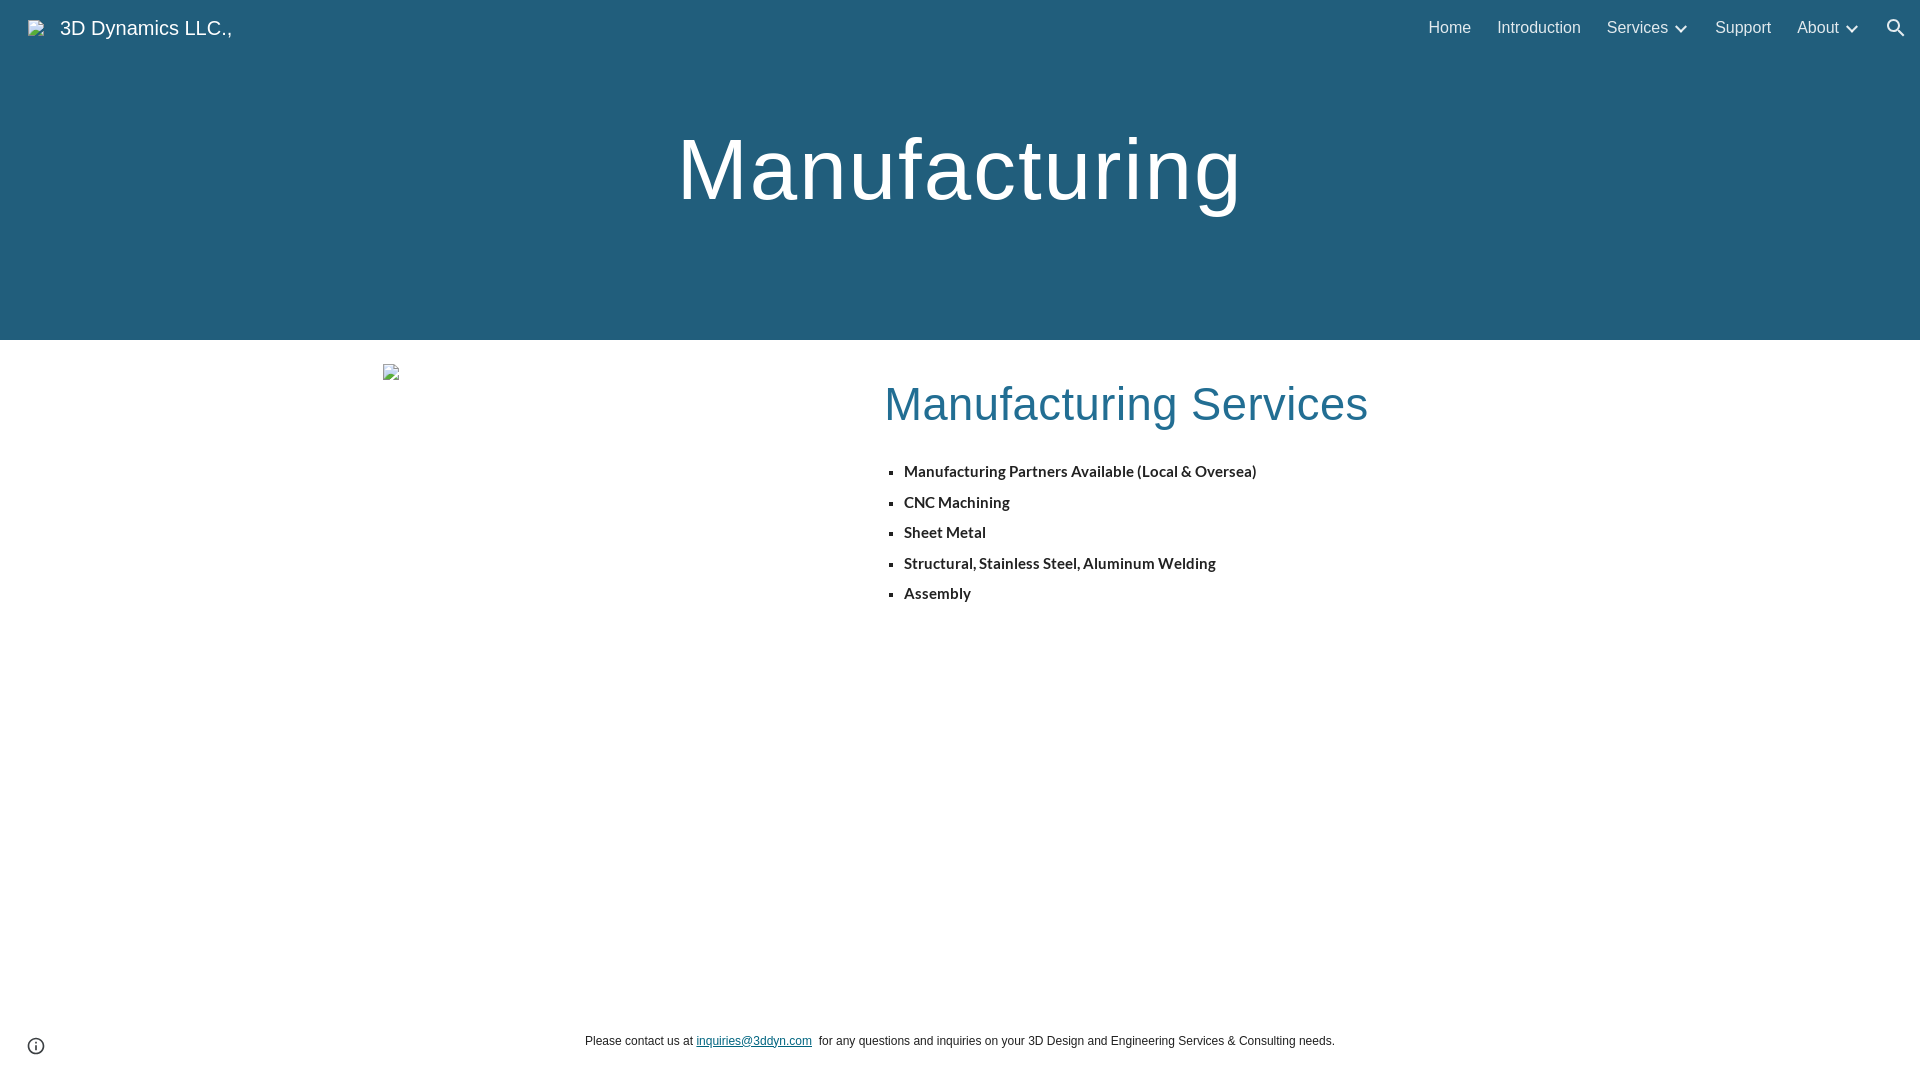 The width and height of the screenshot is (1920, 1080). What do you see at coordinates (1680, 28) in the screenshot?
I see `Expand/Collapse` at bounding box center [1680, 28].